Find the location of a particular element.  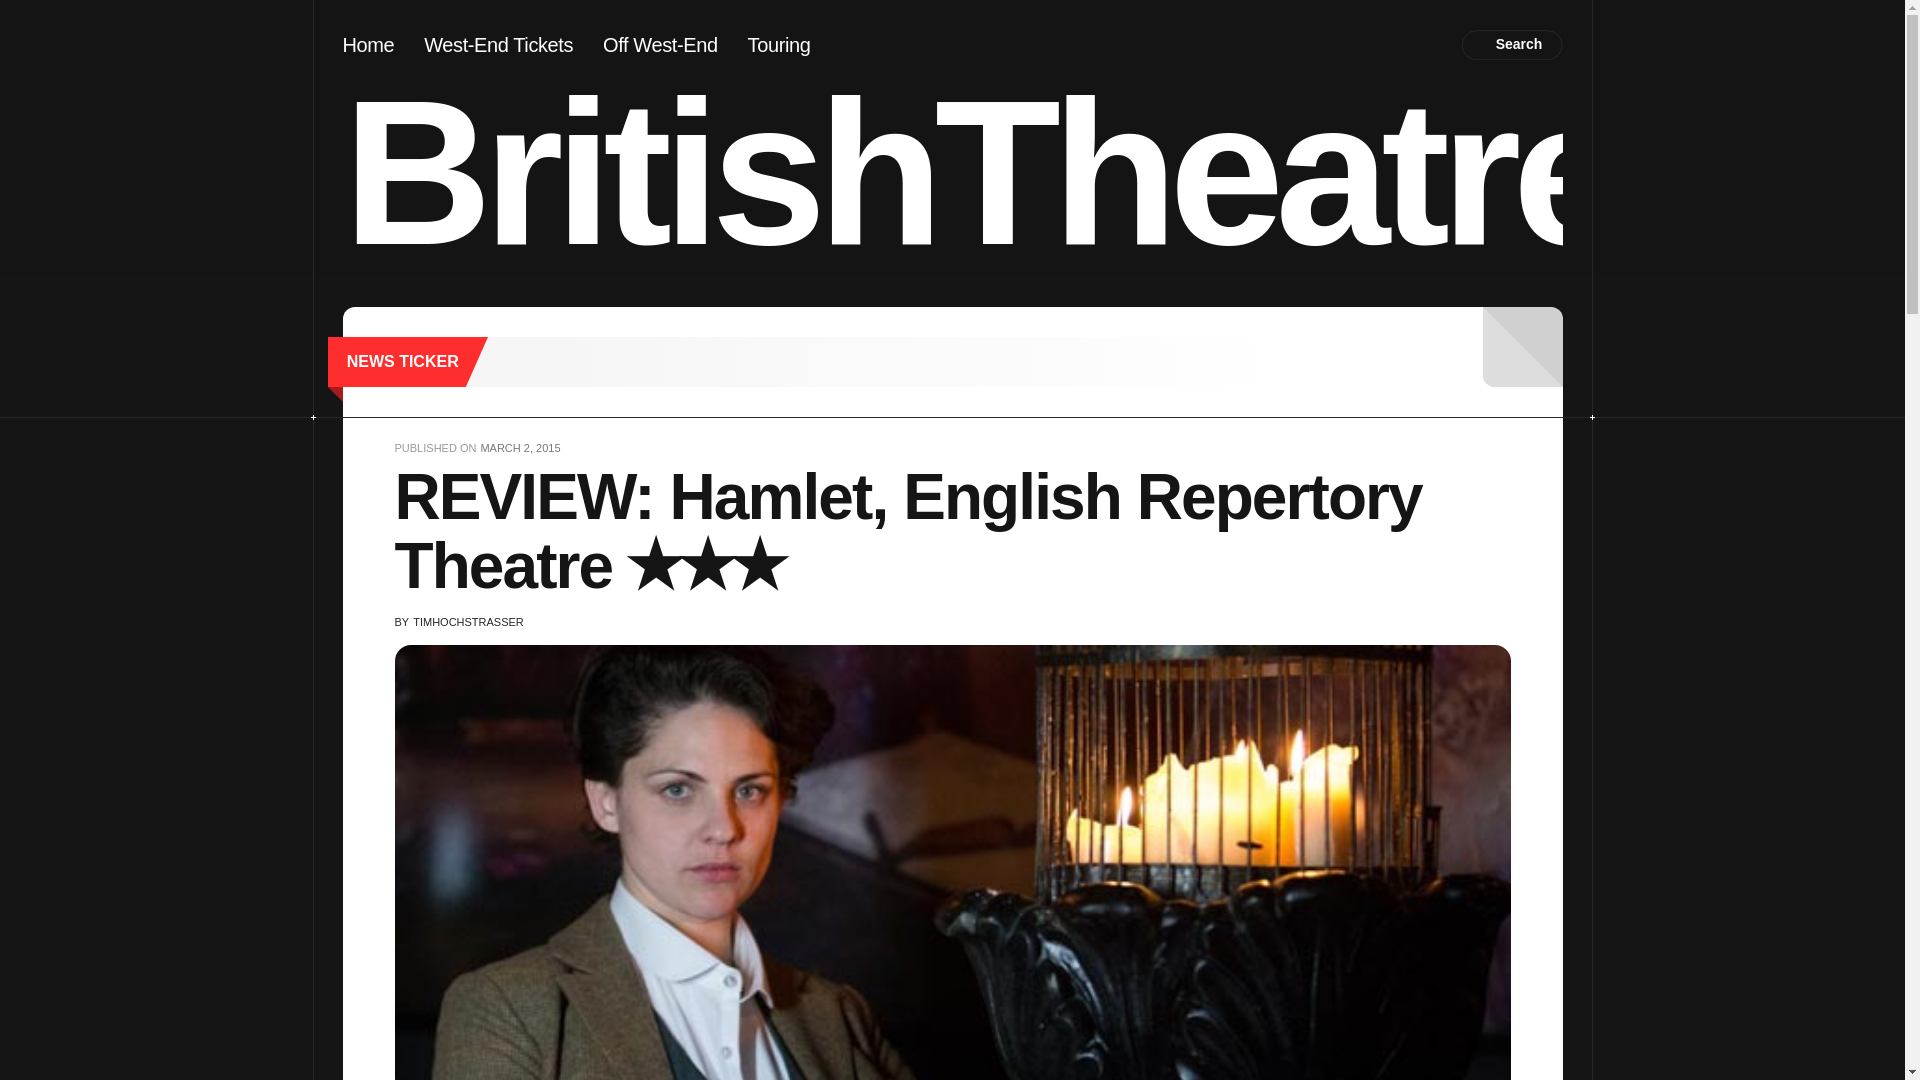

Home is located at coordinates (367, 44).